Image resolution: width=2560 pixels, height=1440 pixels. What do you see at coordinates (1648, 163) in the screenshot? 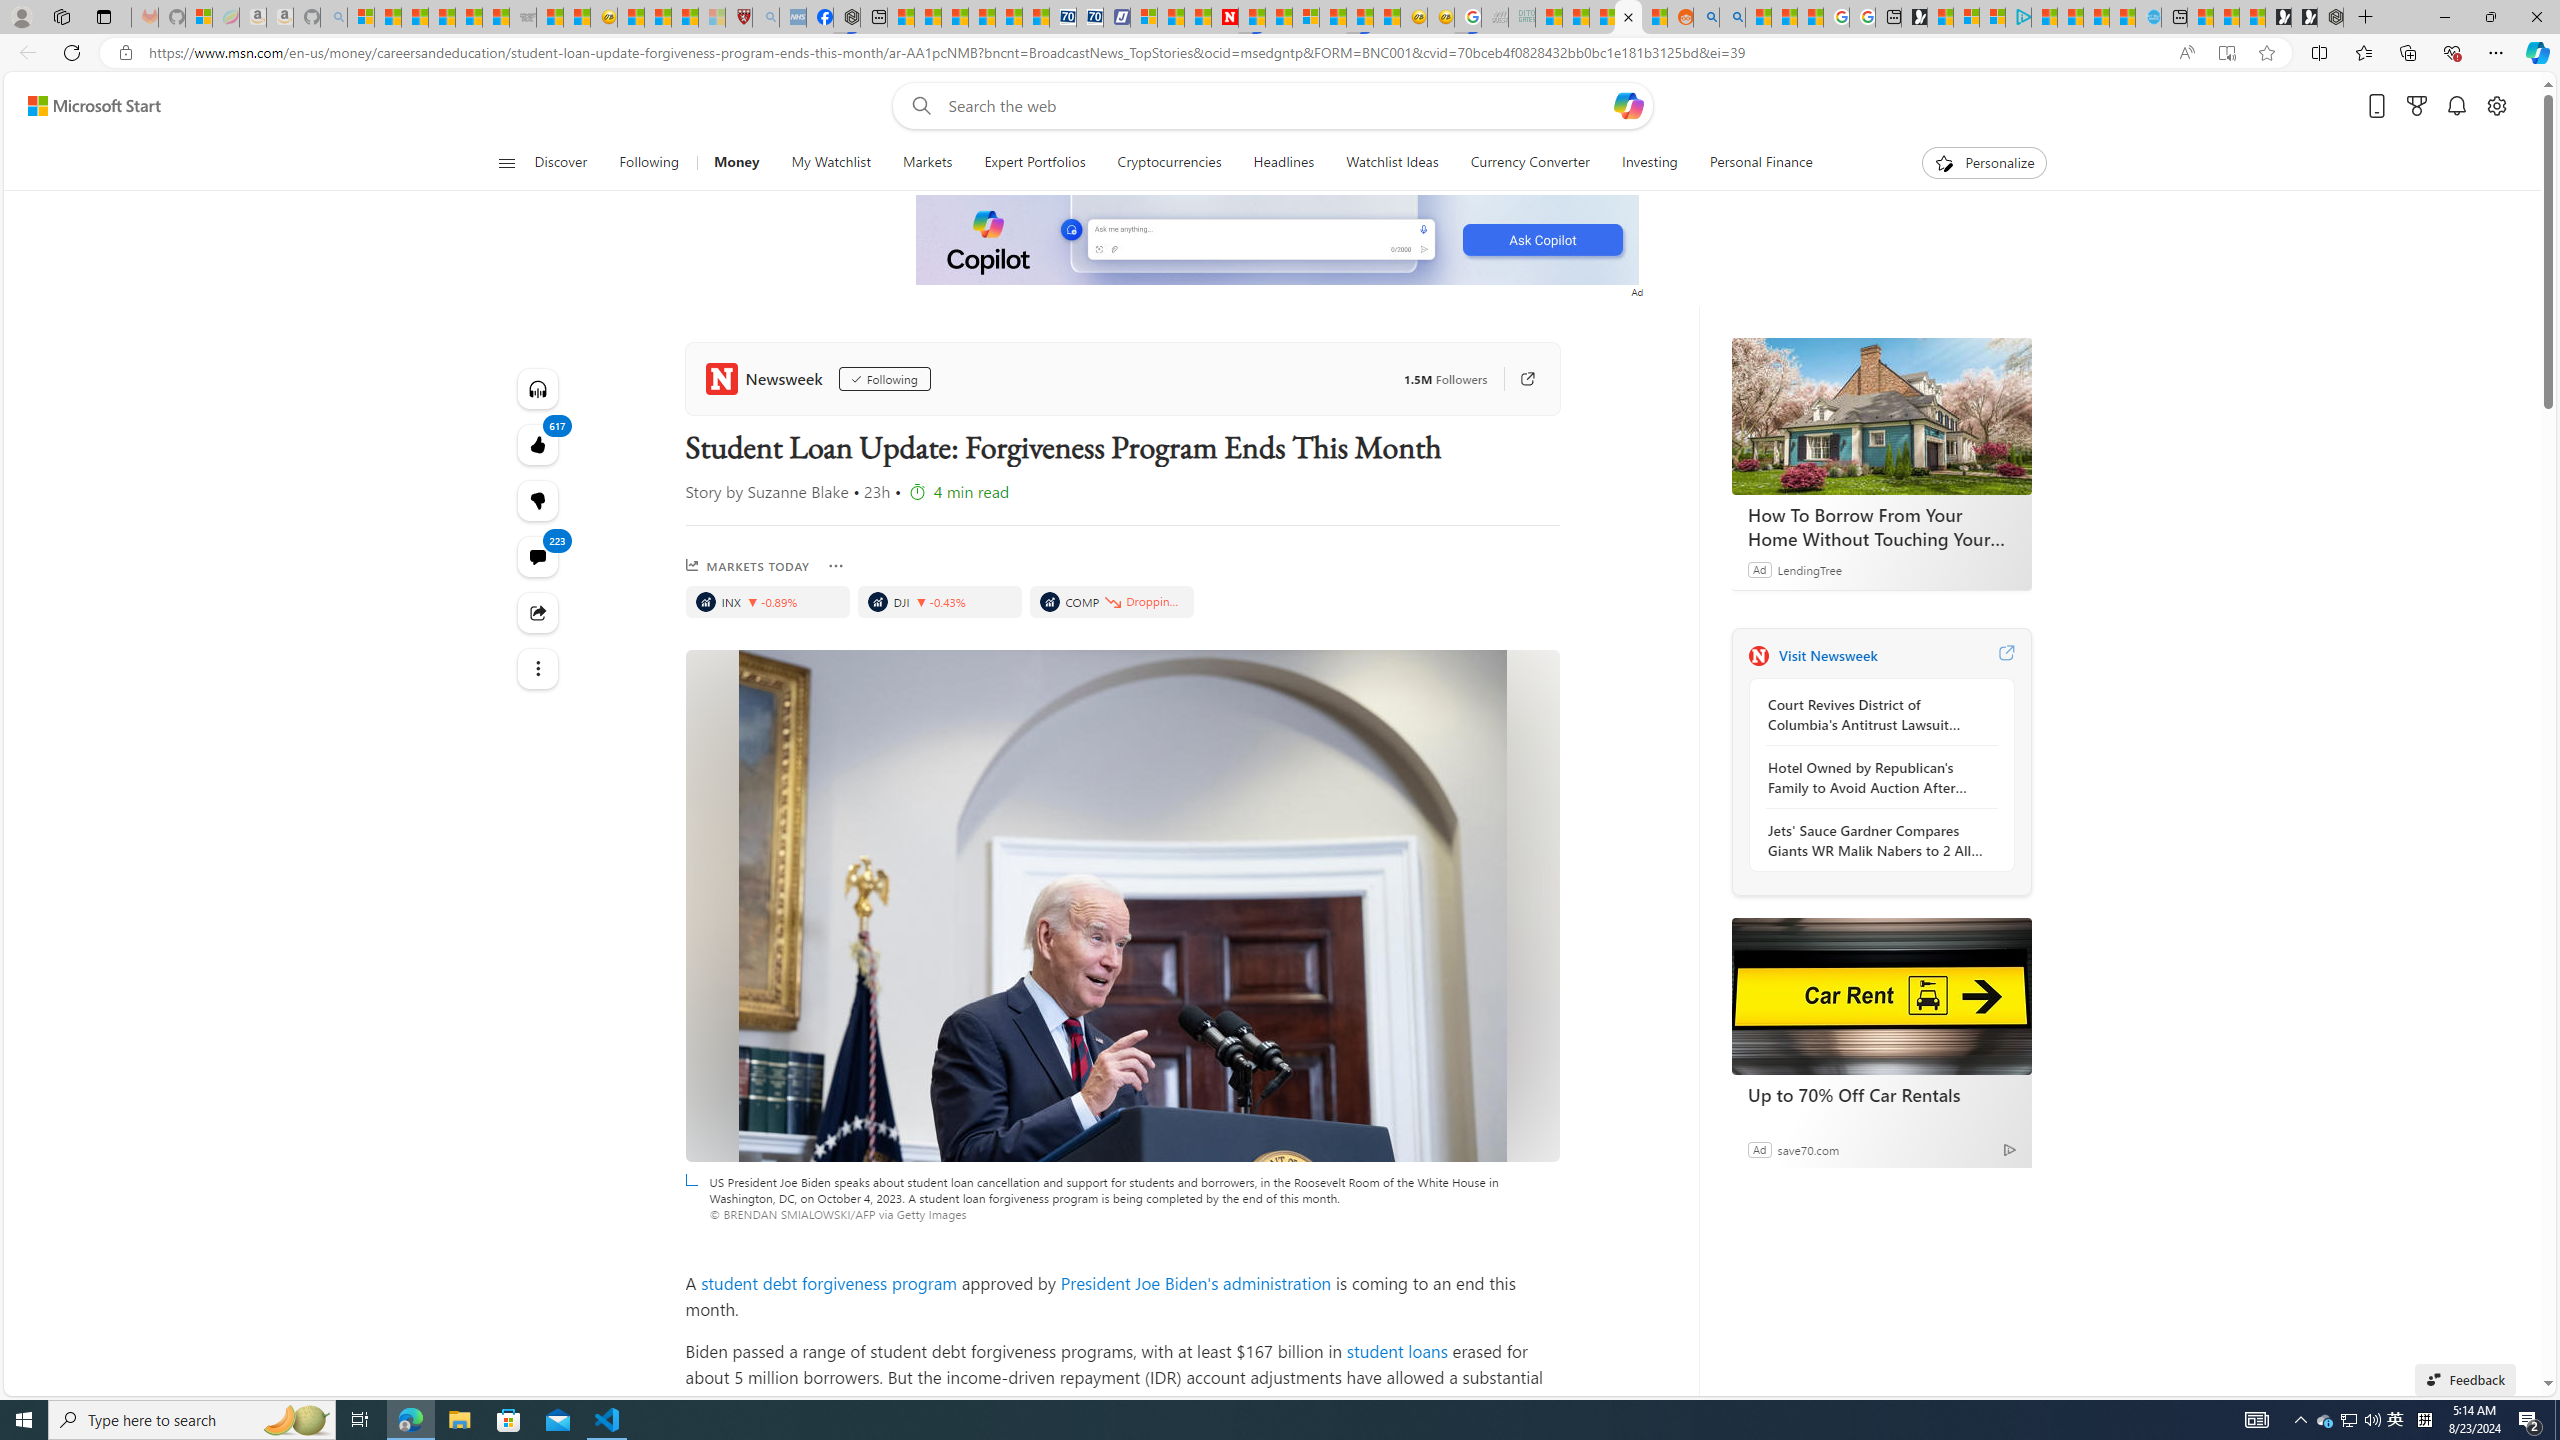
I see `Investing` at bounding box center [1648, 163].